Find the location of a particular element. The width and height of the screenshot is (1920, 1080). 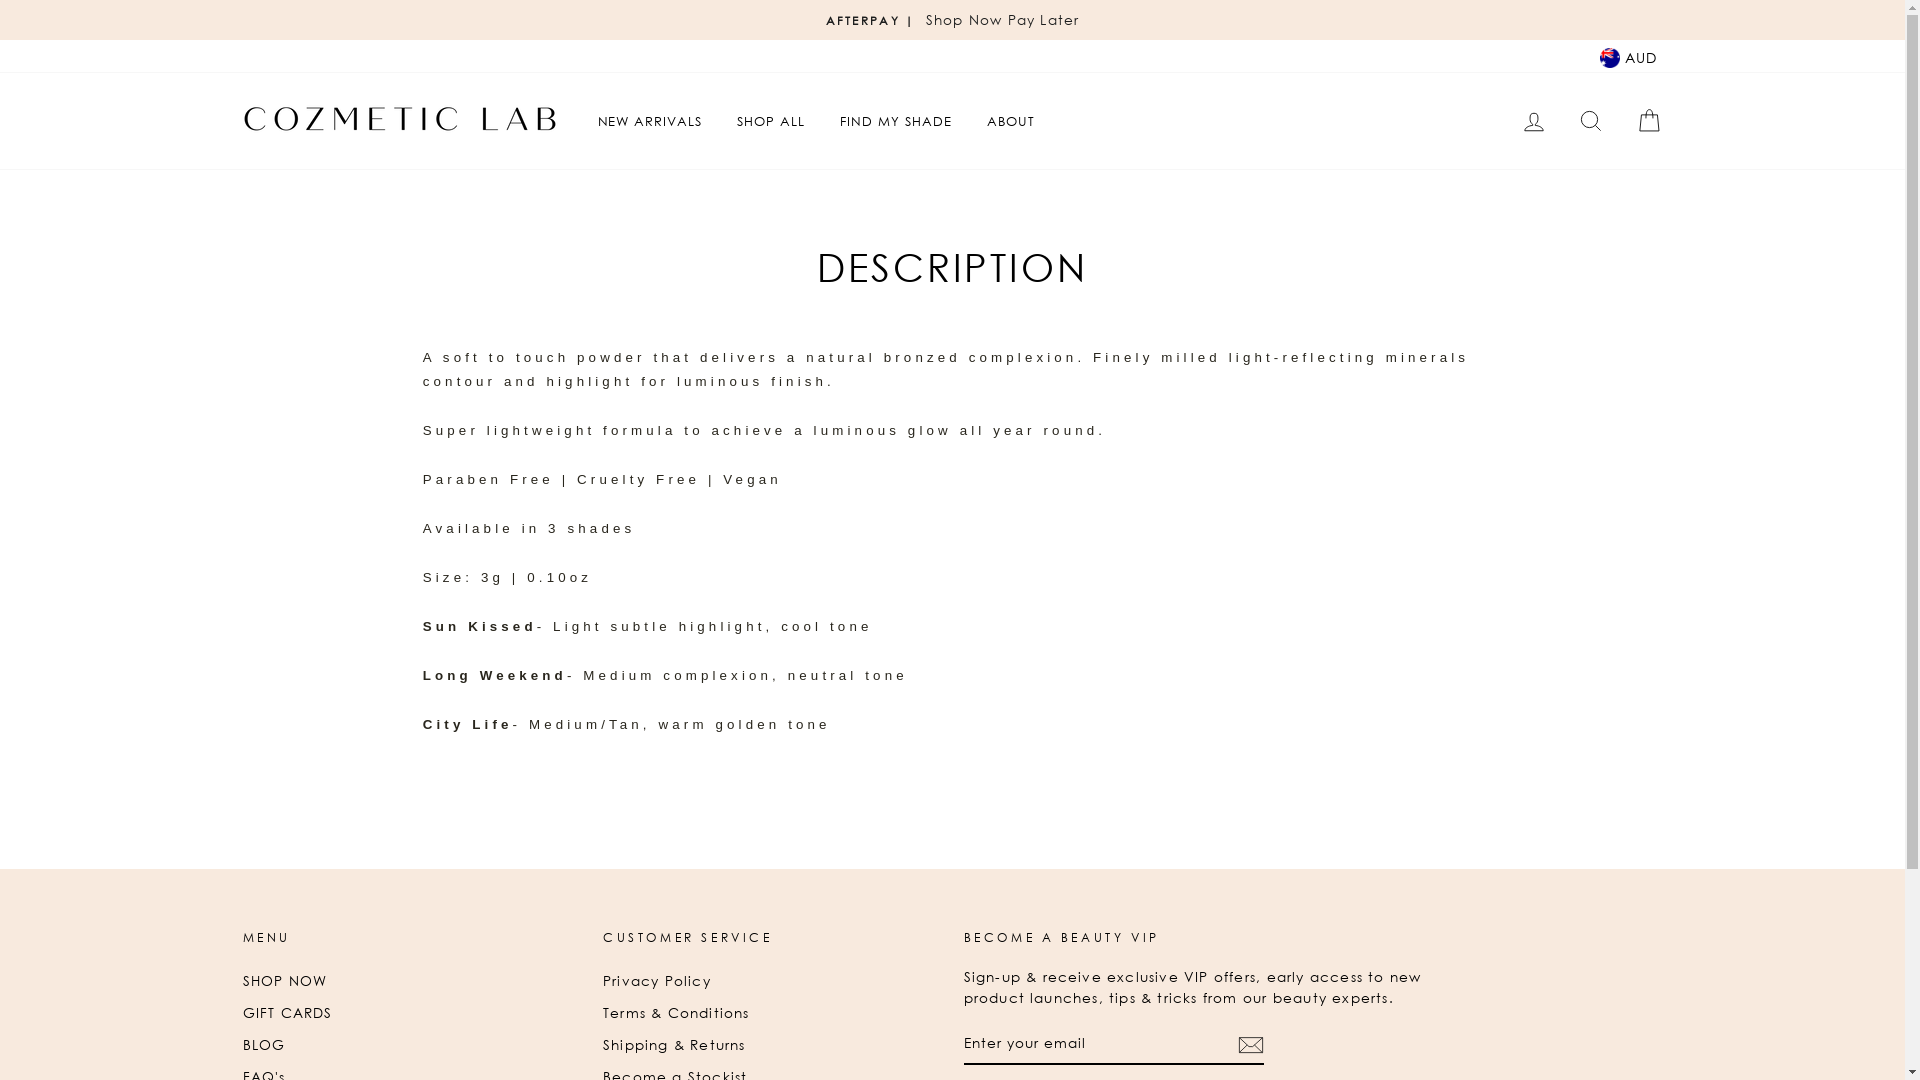

AUD is located at coordinates (1628, 56).